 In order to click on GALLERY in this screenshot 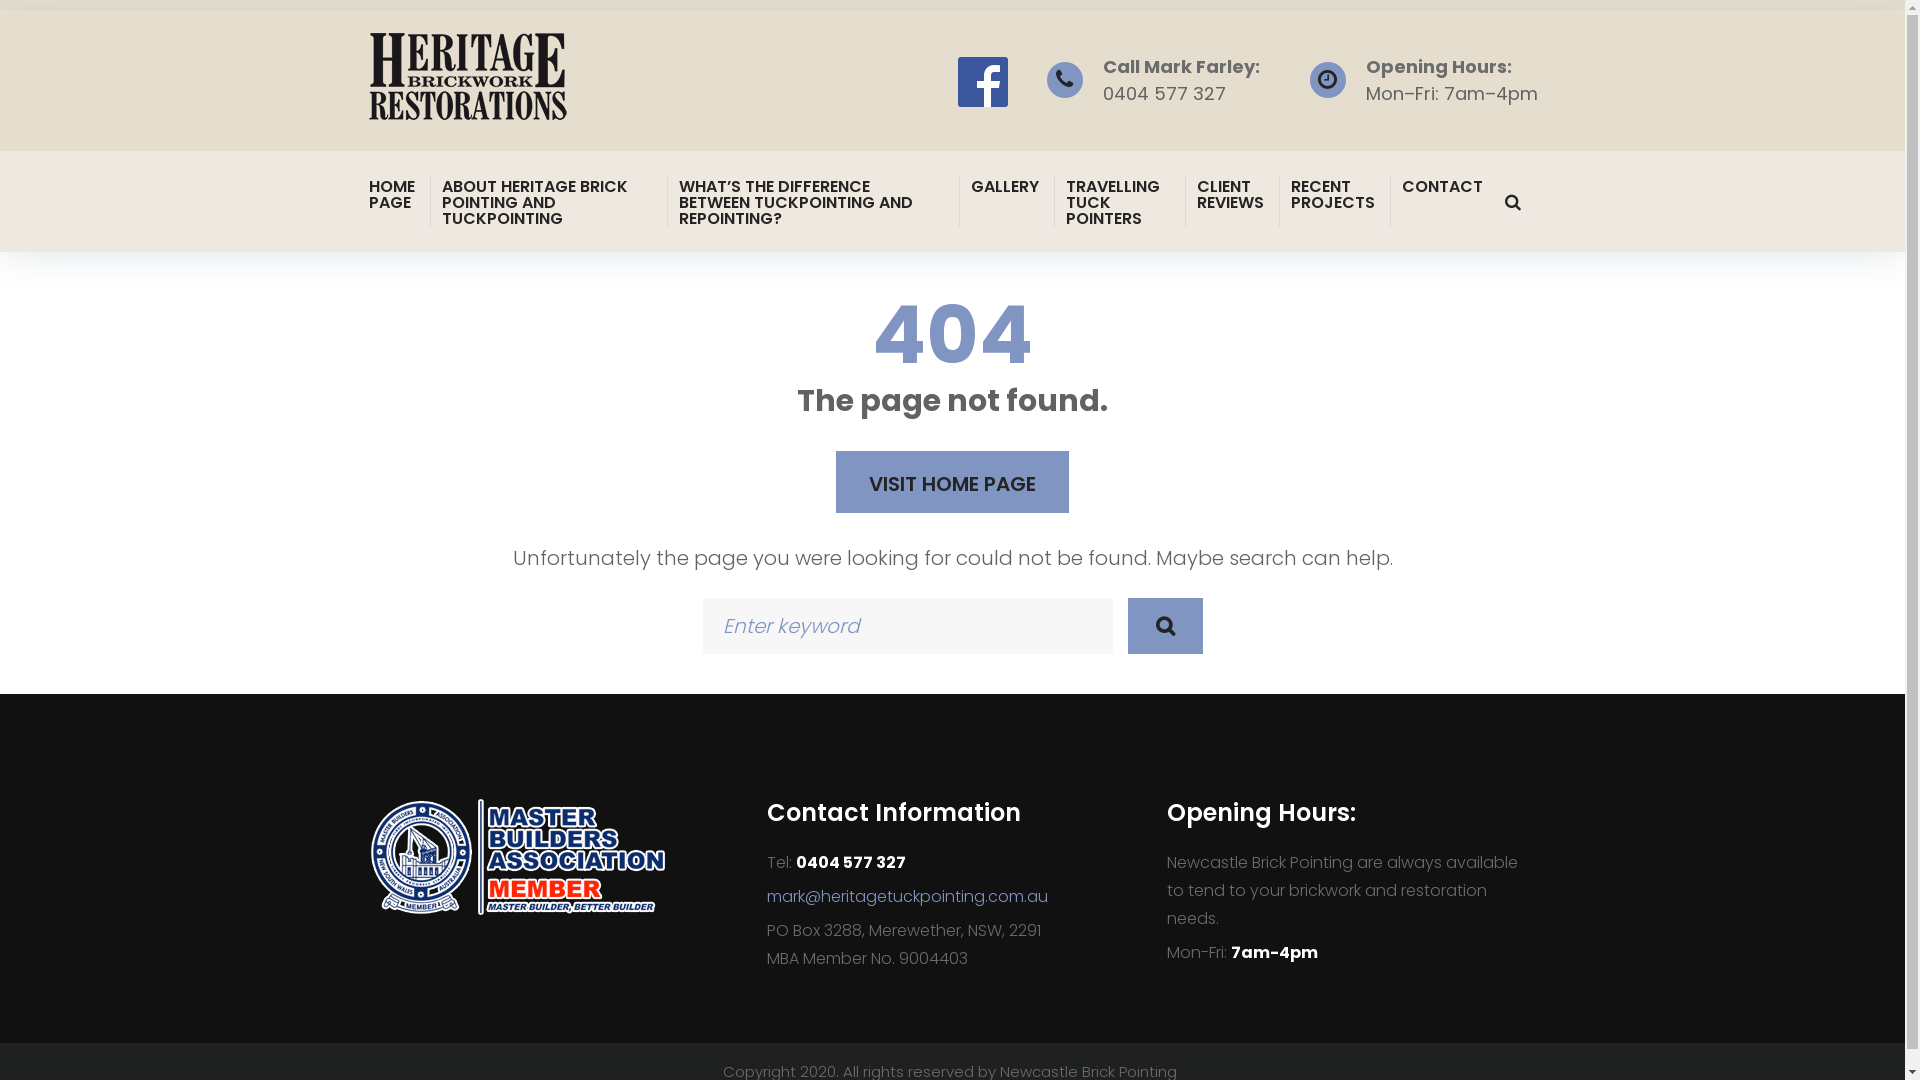, I will do `click(1006, 186)`.